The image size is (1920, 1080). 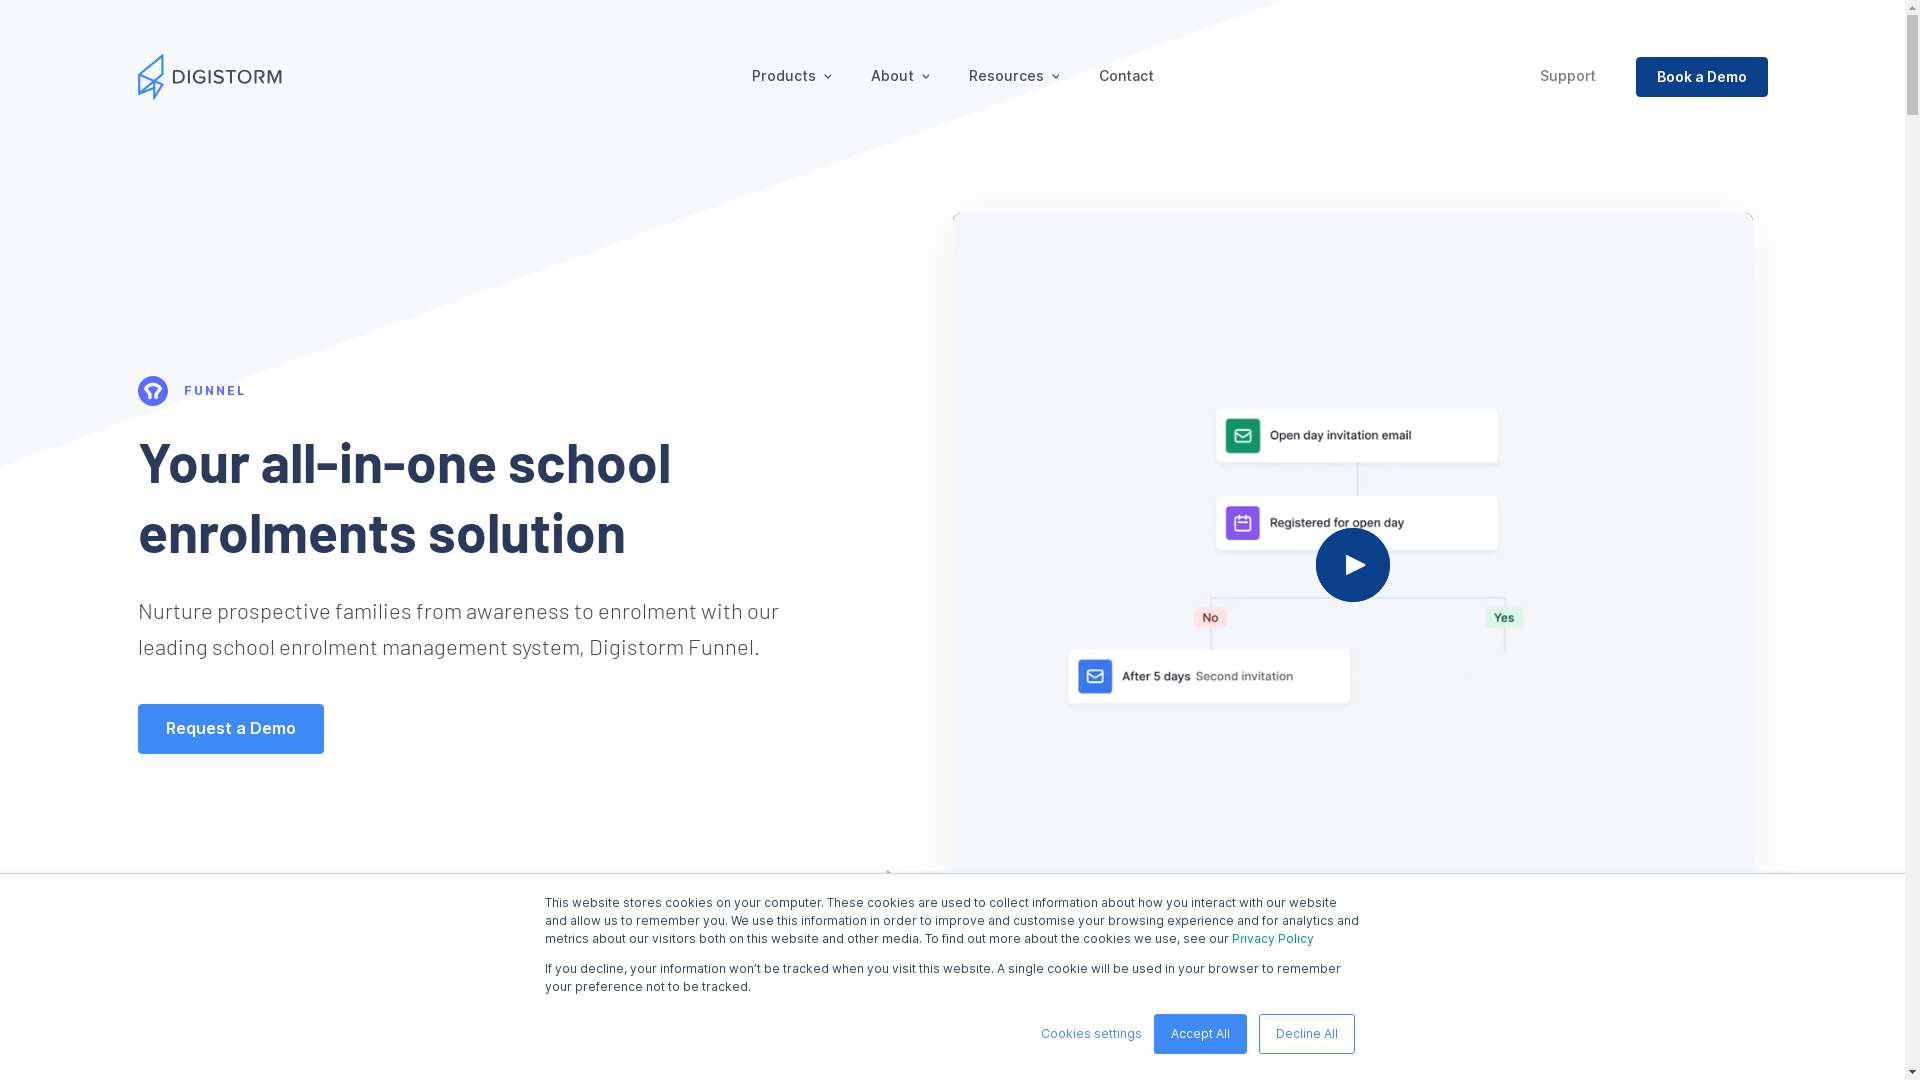 What do you see at coordinates (1090, 1034) in the screenshot?
I see `Cookies settings` at bounding box center [1090, 1034].